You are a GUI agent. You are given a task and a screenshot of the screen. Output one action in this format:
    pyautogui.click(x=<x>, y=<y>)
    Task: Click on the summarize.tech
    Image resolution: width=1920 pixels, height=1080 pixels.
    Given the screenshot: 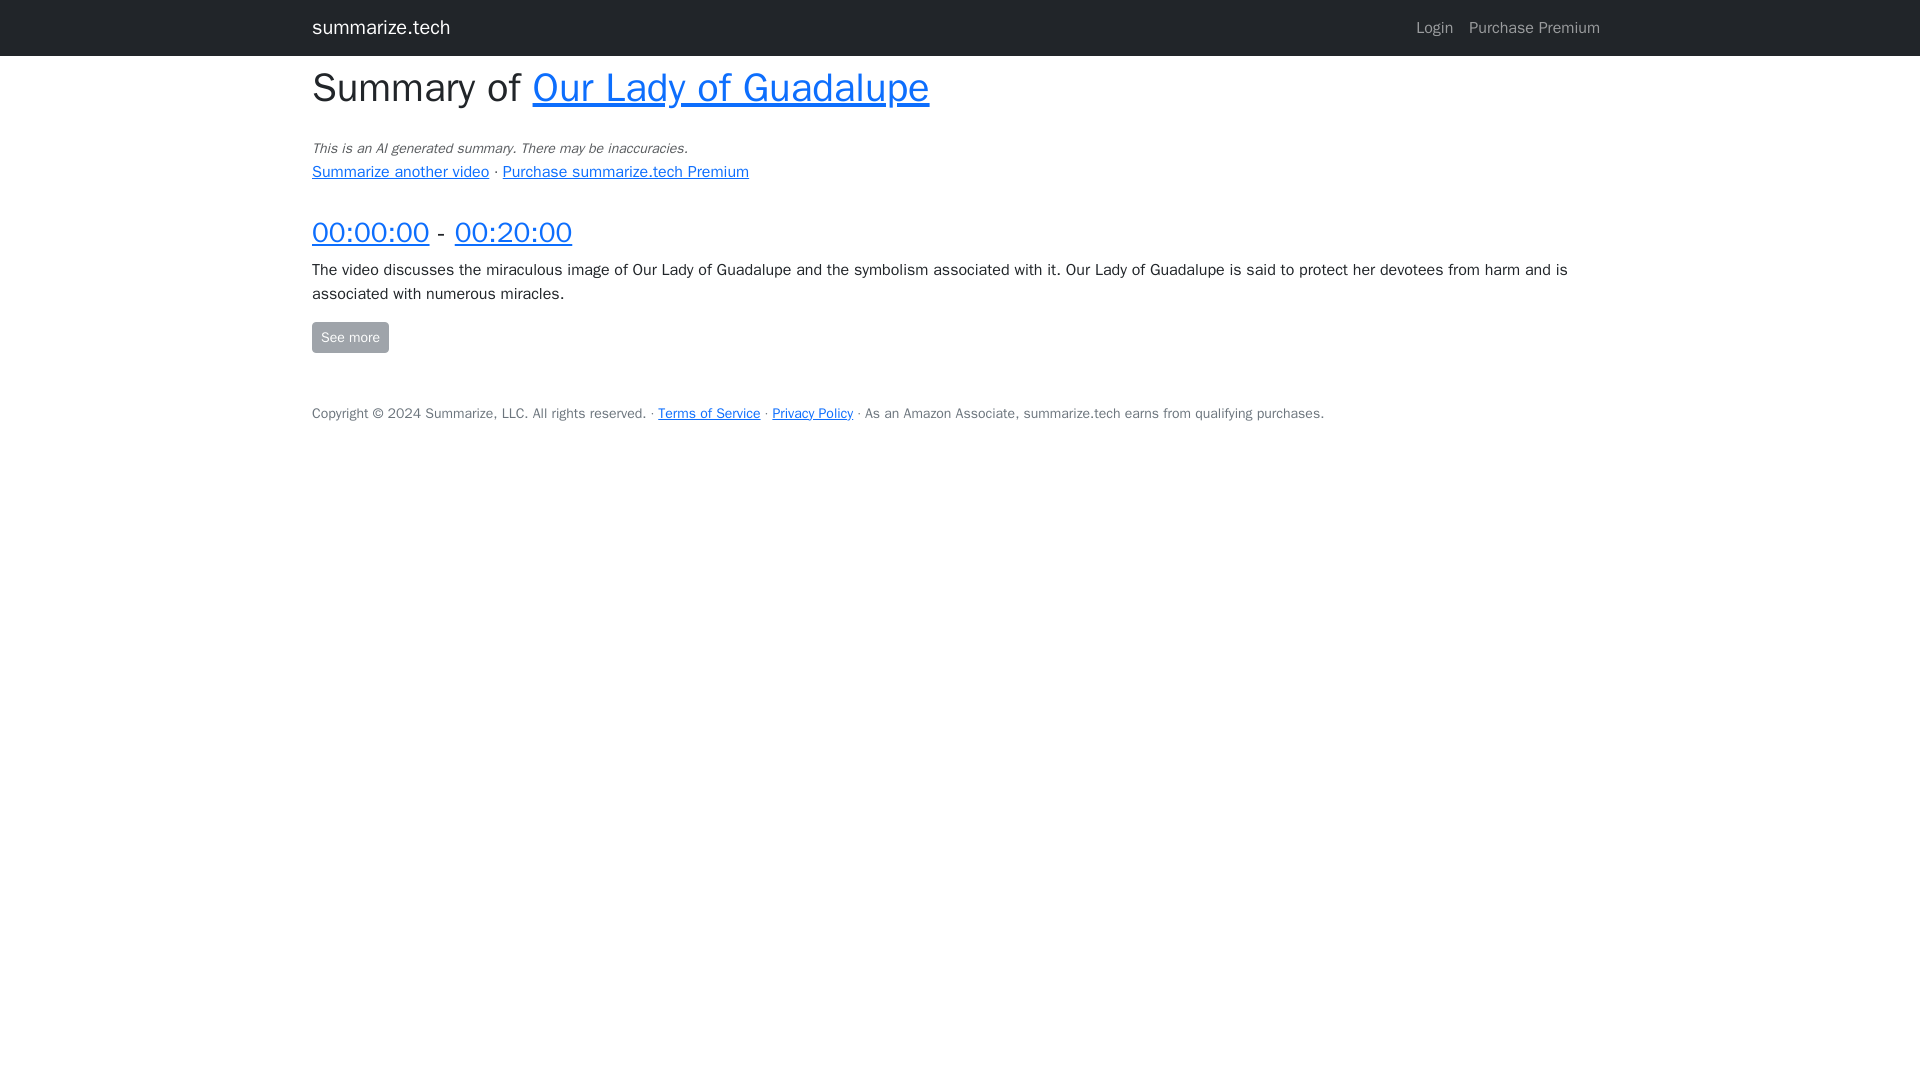 What is the action you would take?
    pyautogui.click(x=381, y=27)
    